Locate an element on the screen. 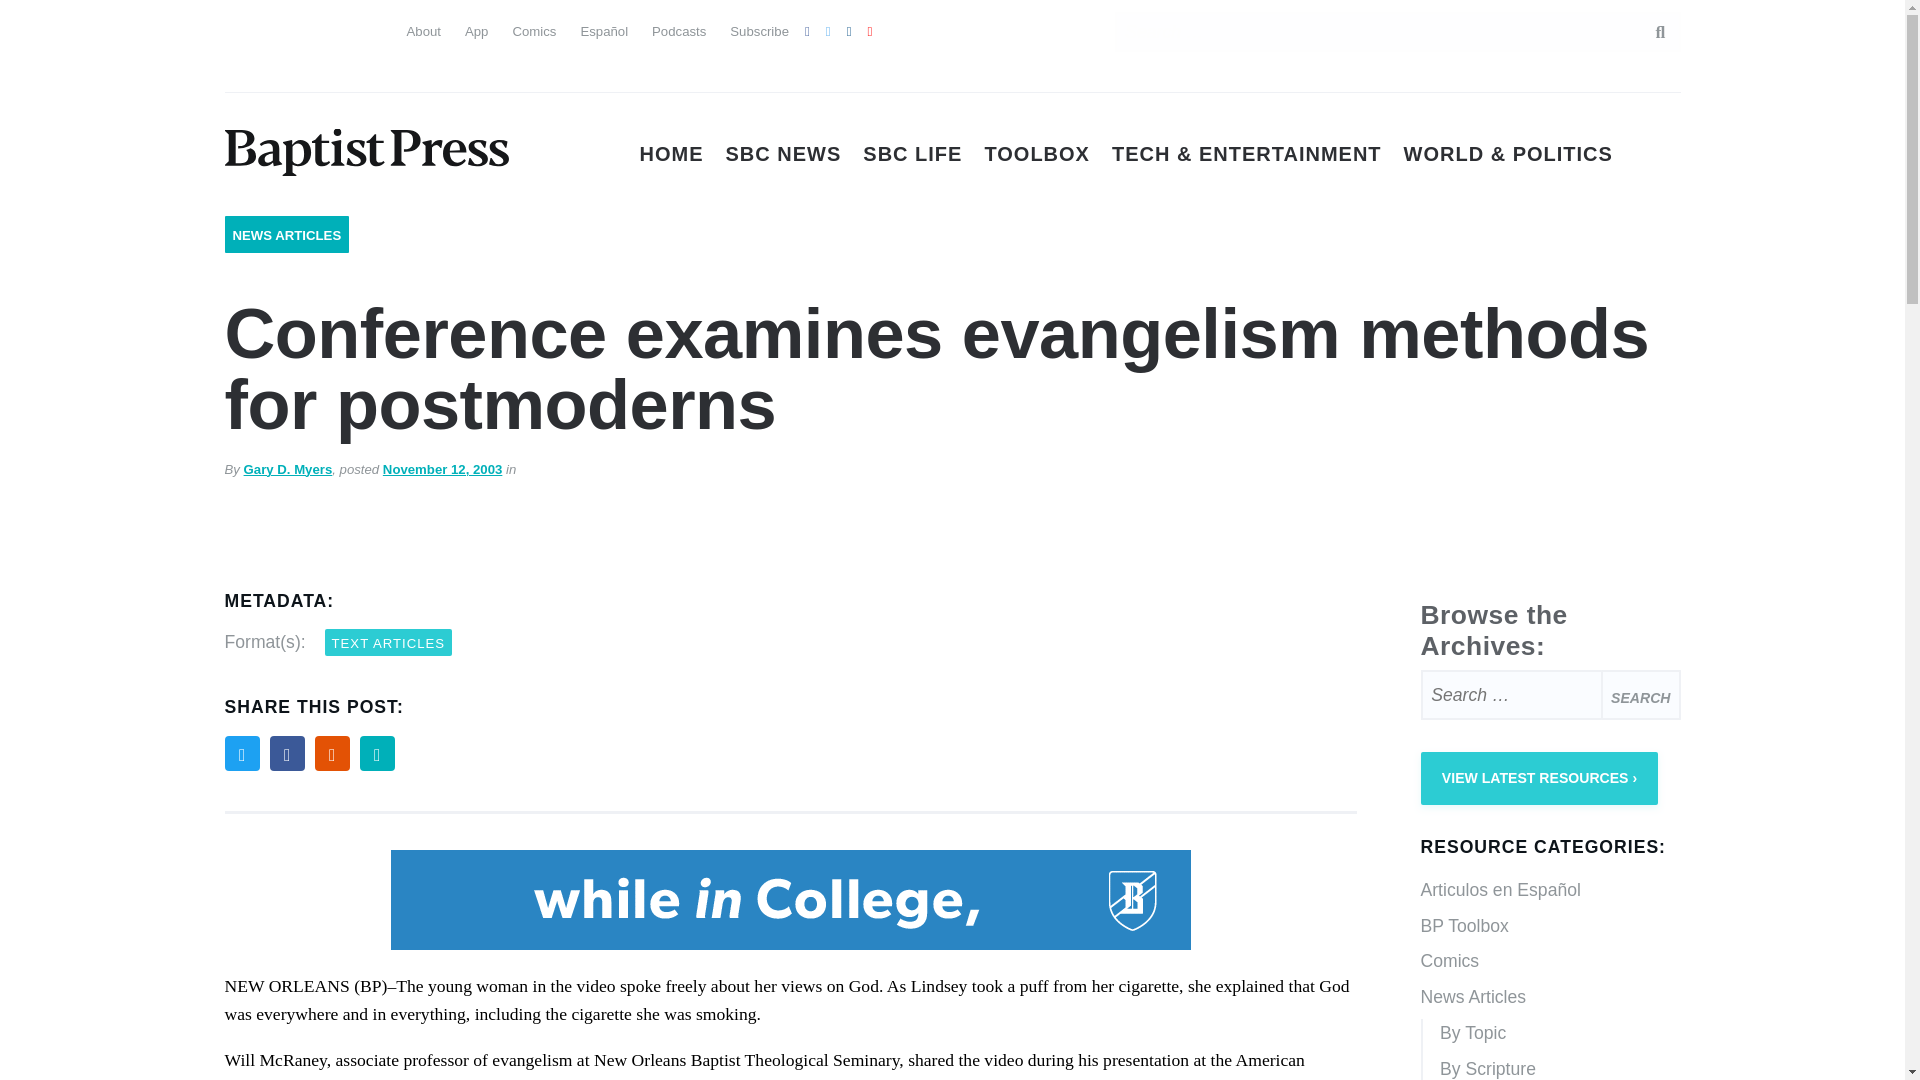 This screenshot has height=1080, width=1920. Gary D. Myers is located at coordinates (288, 470).